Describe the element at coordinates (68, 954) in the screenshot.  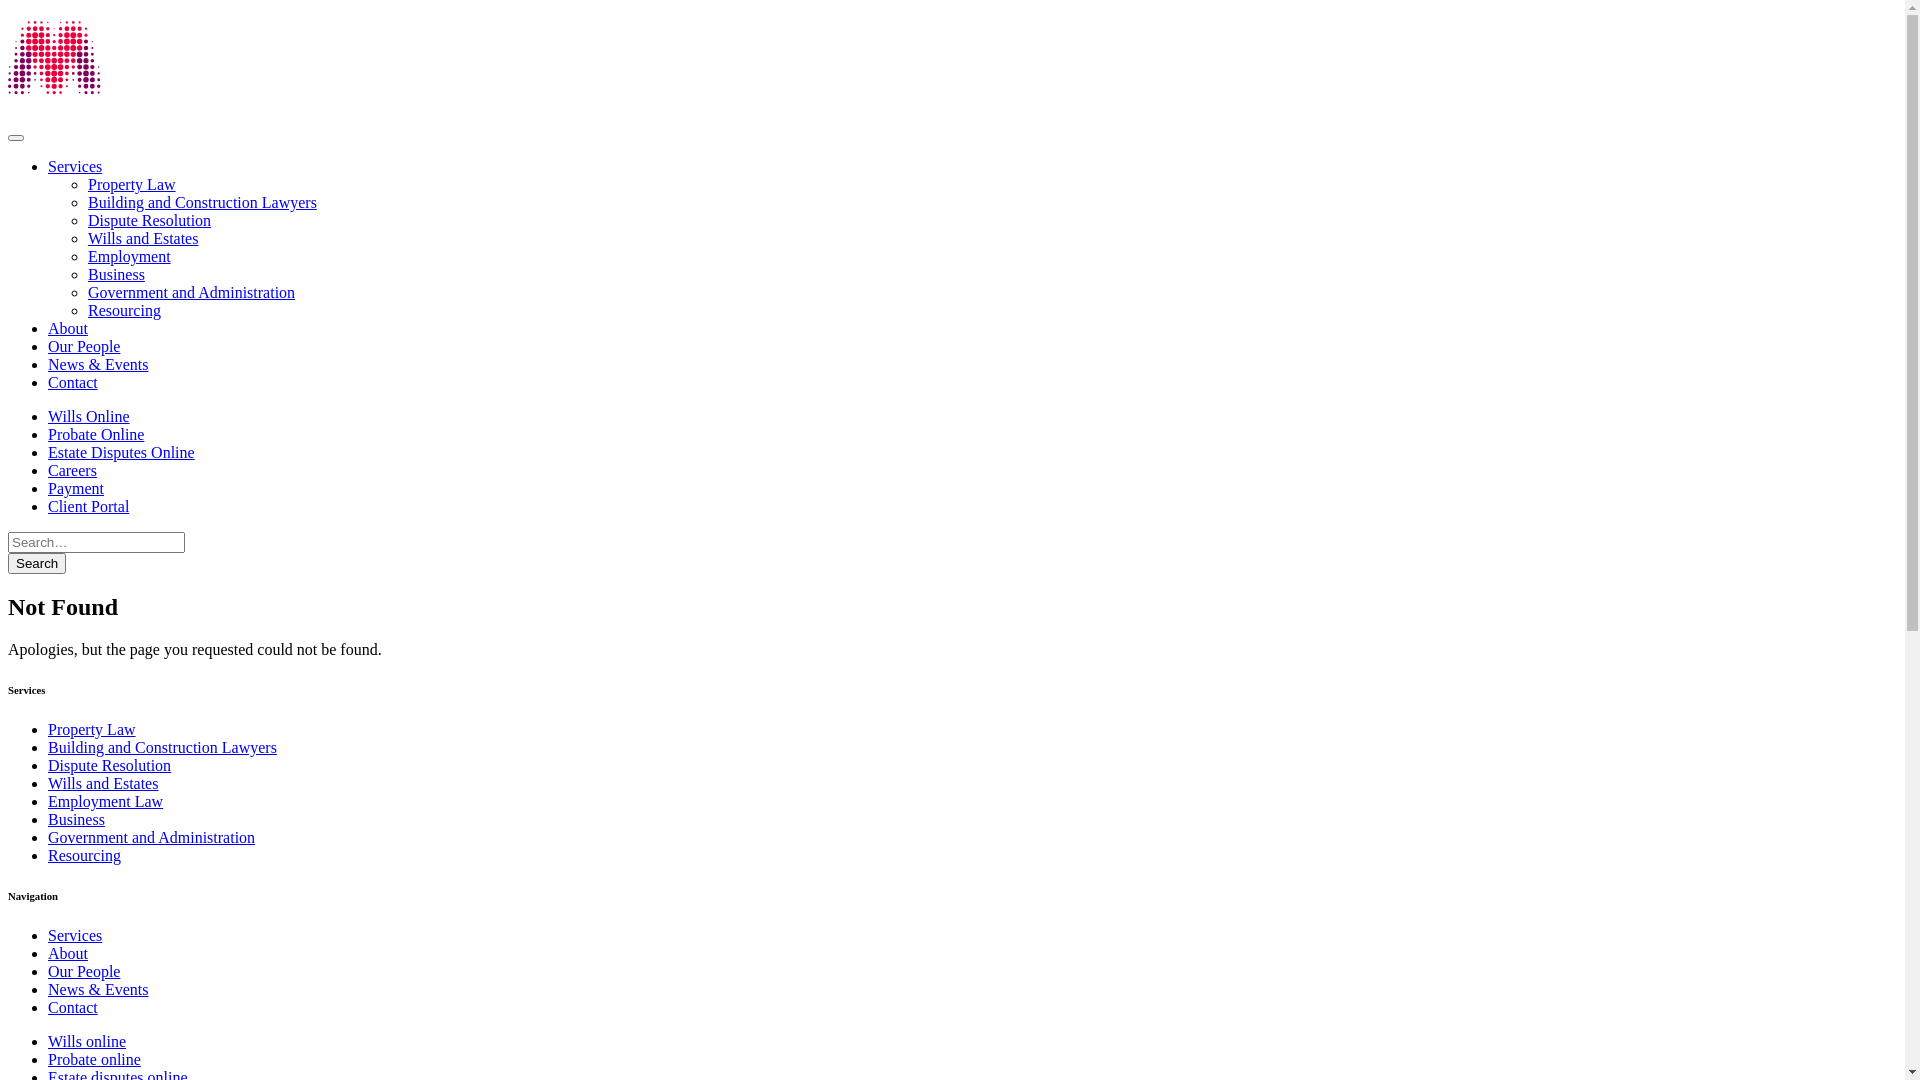
I see `About` at that location.